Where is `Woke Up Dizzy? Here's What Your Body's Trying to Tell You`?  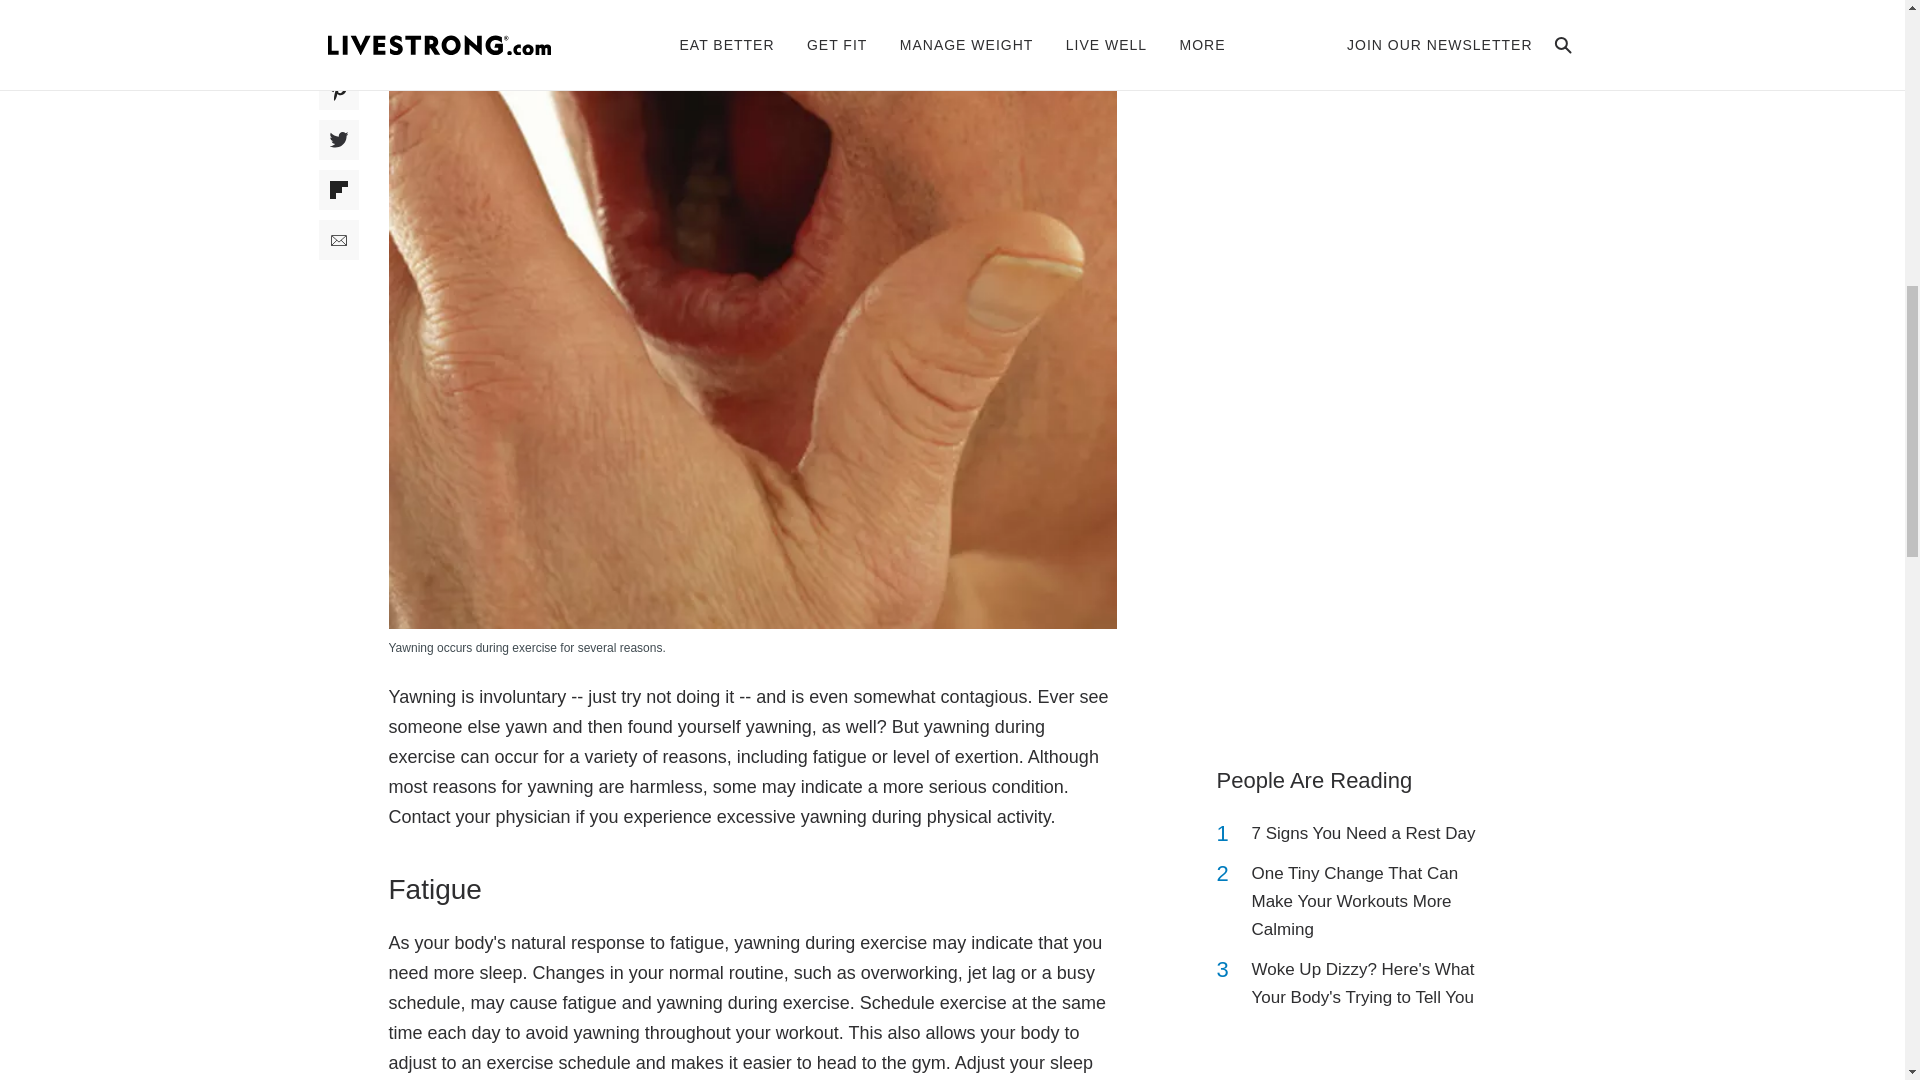 Woke Up Dizzy? Here's What Your Body's Trying to Tell You is located at coordinates (1374, 983).